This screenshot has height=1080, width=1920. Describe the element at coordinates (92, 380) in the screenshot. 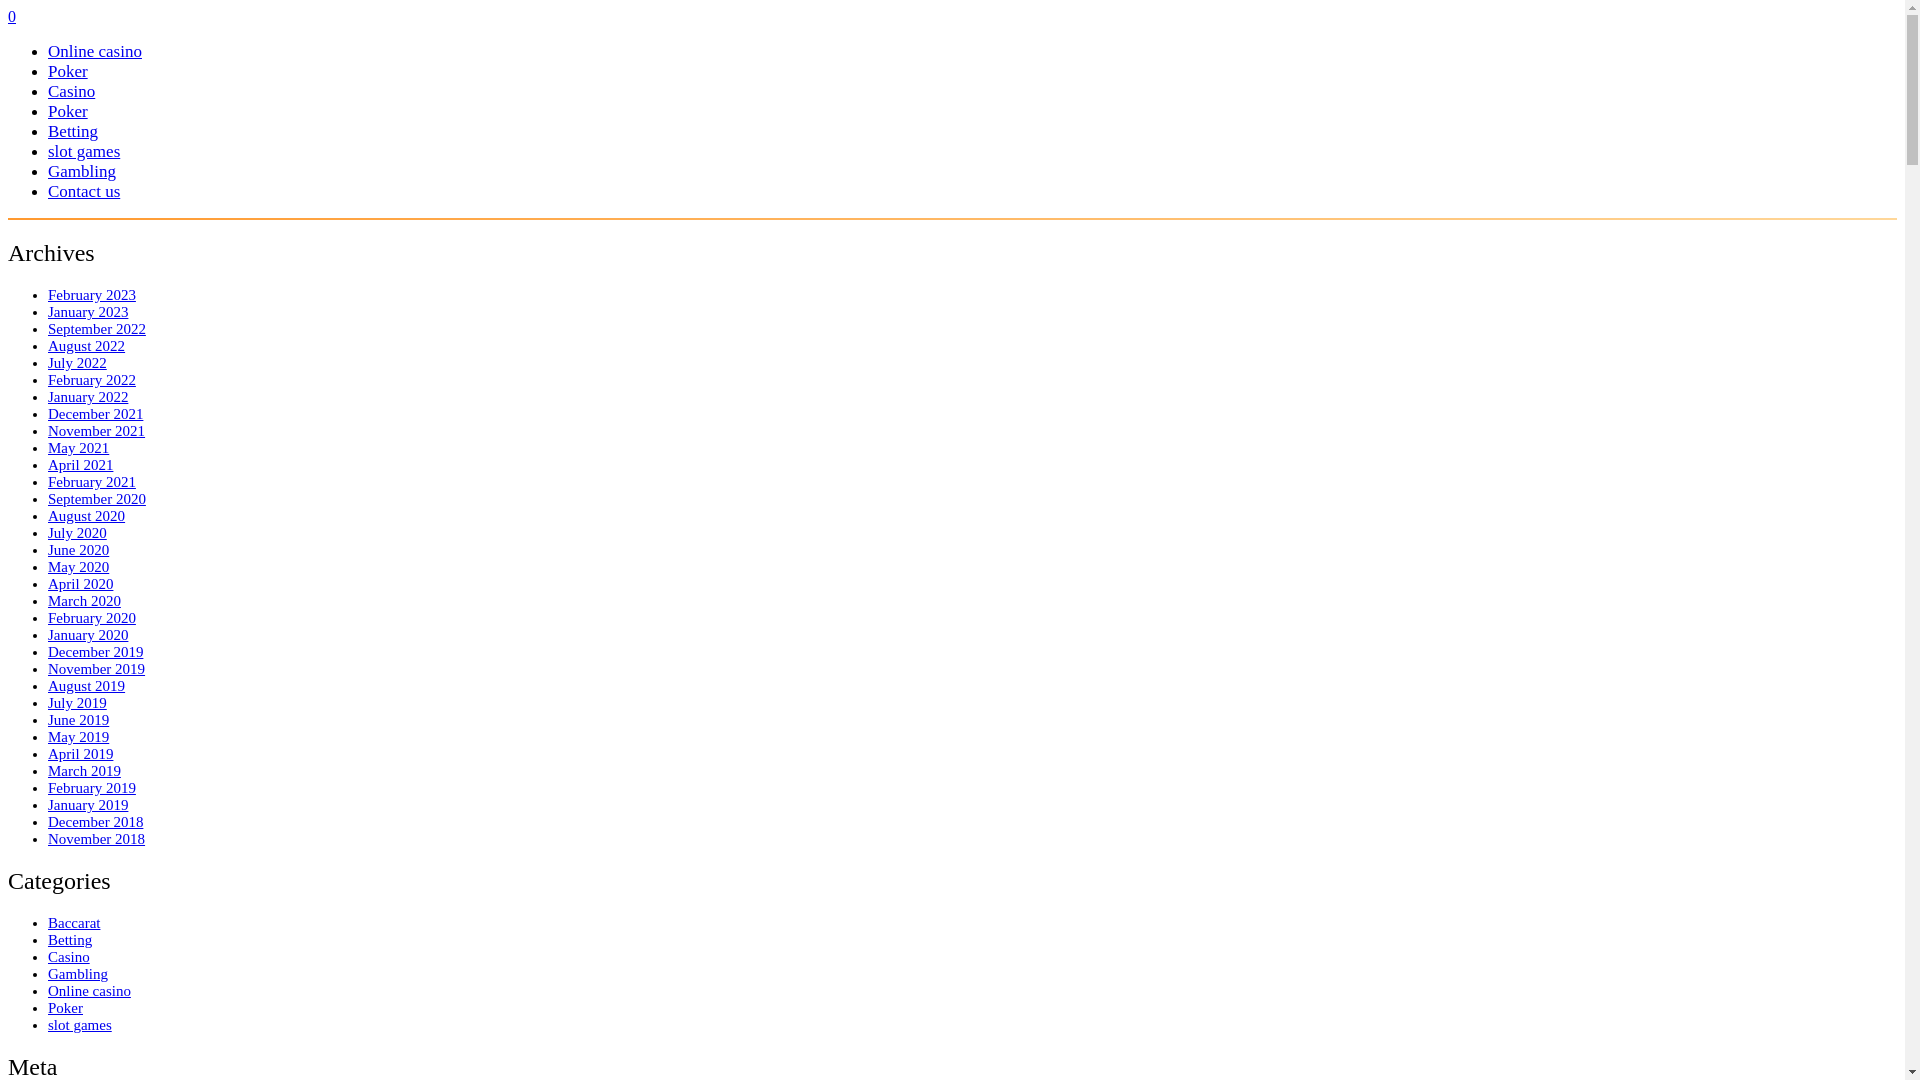

I see `February 2022` at that location.